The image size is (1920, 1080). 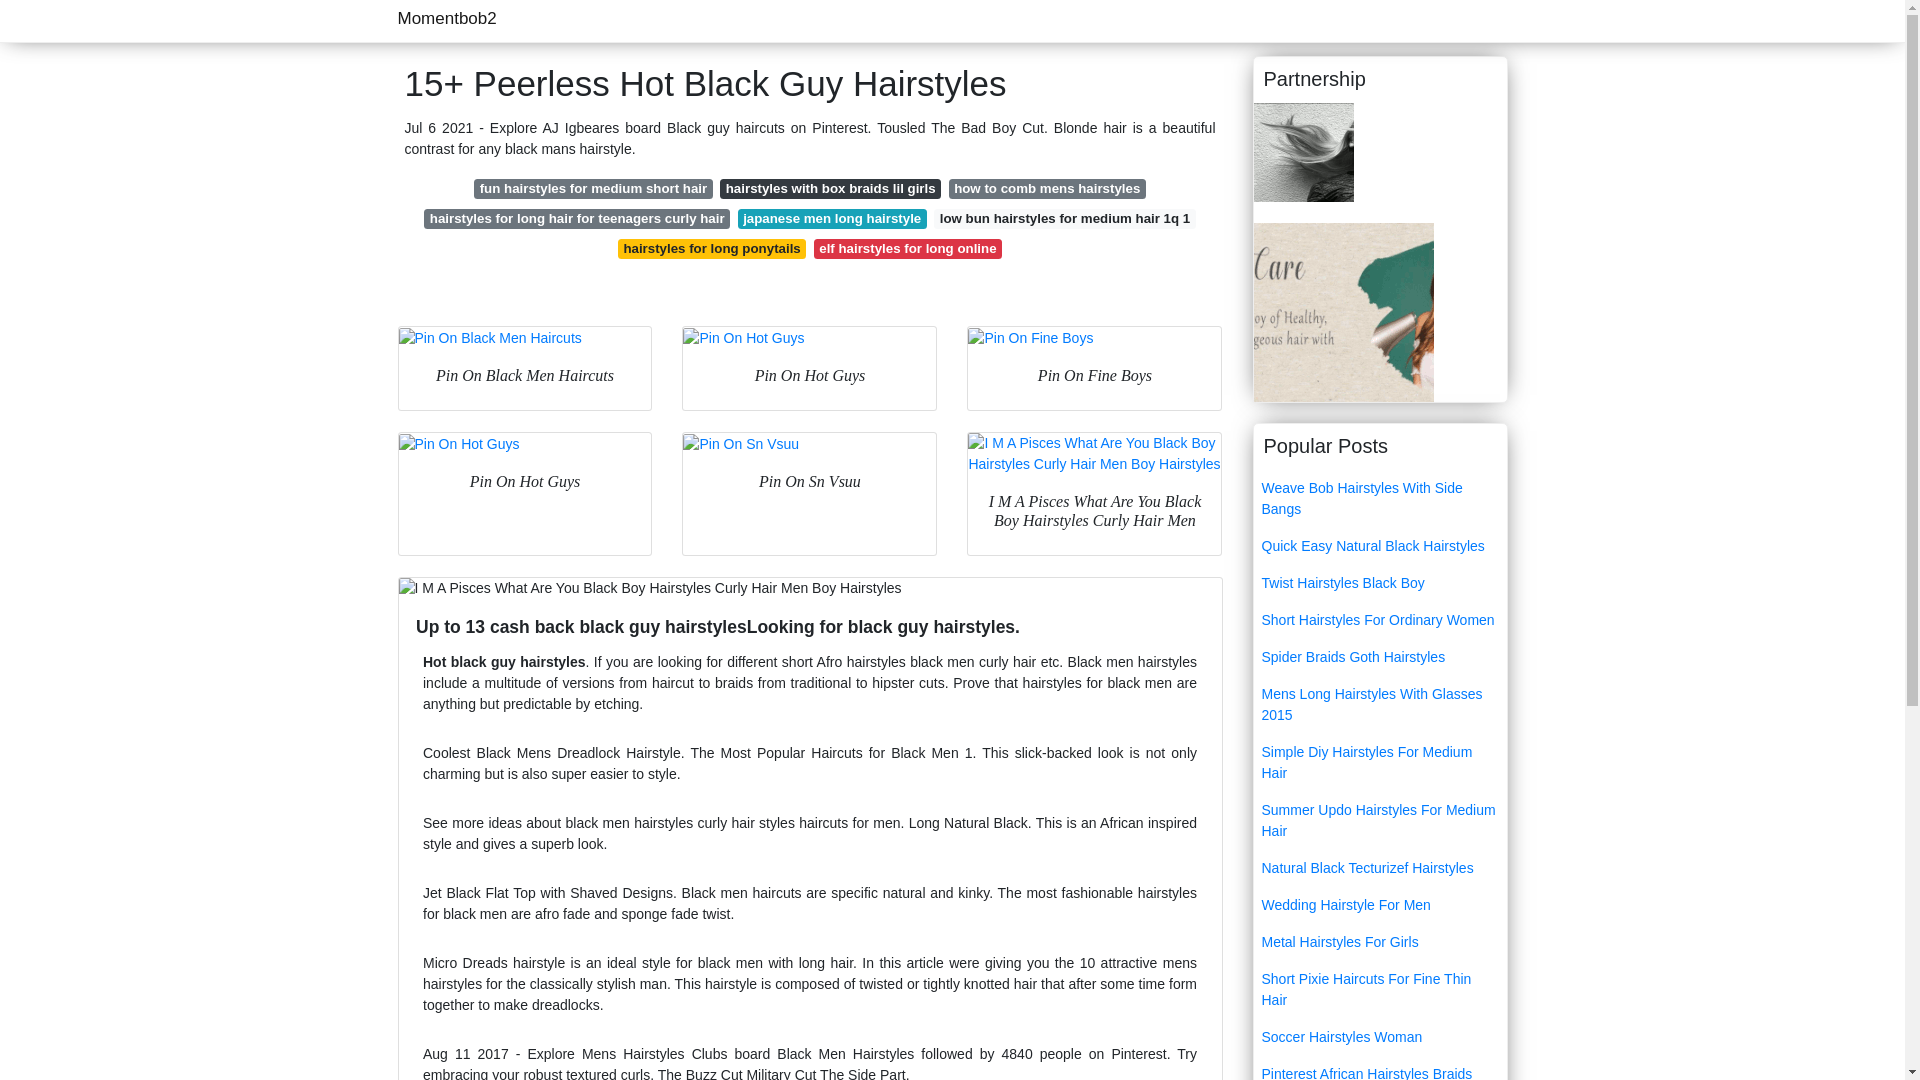 What do you see at coordinates (1380, 762) in the screenshot?
I see `Simple Diy Hairstyles For Medium Hair` at bounding box center [1380, 762].